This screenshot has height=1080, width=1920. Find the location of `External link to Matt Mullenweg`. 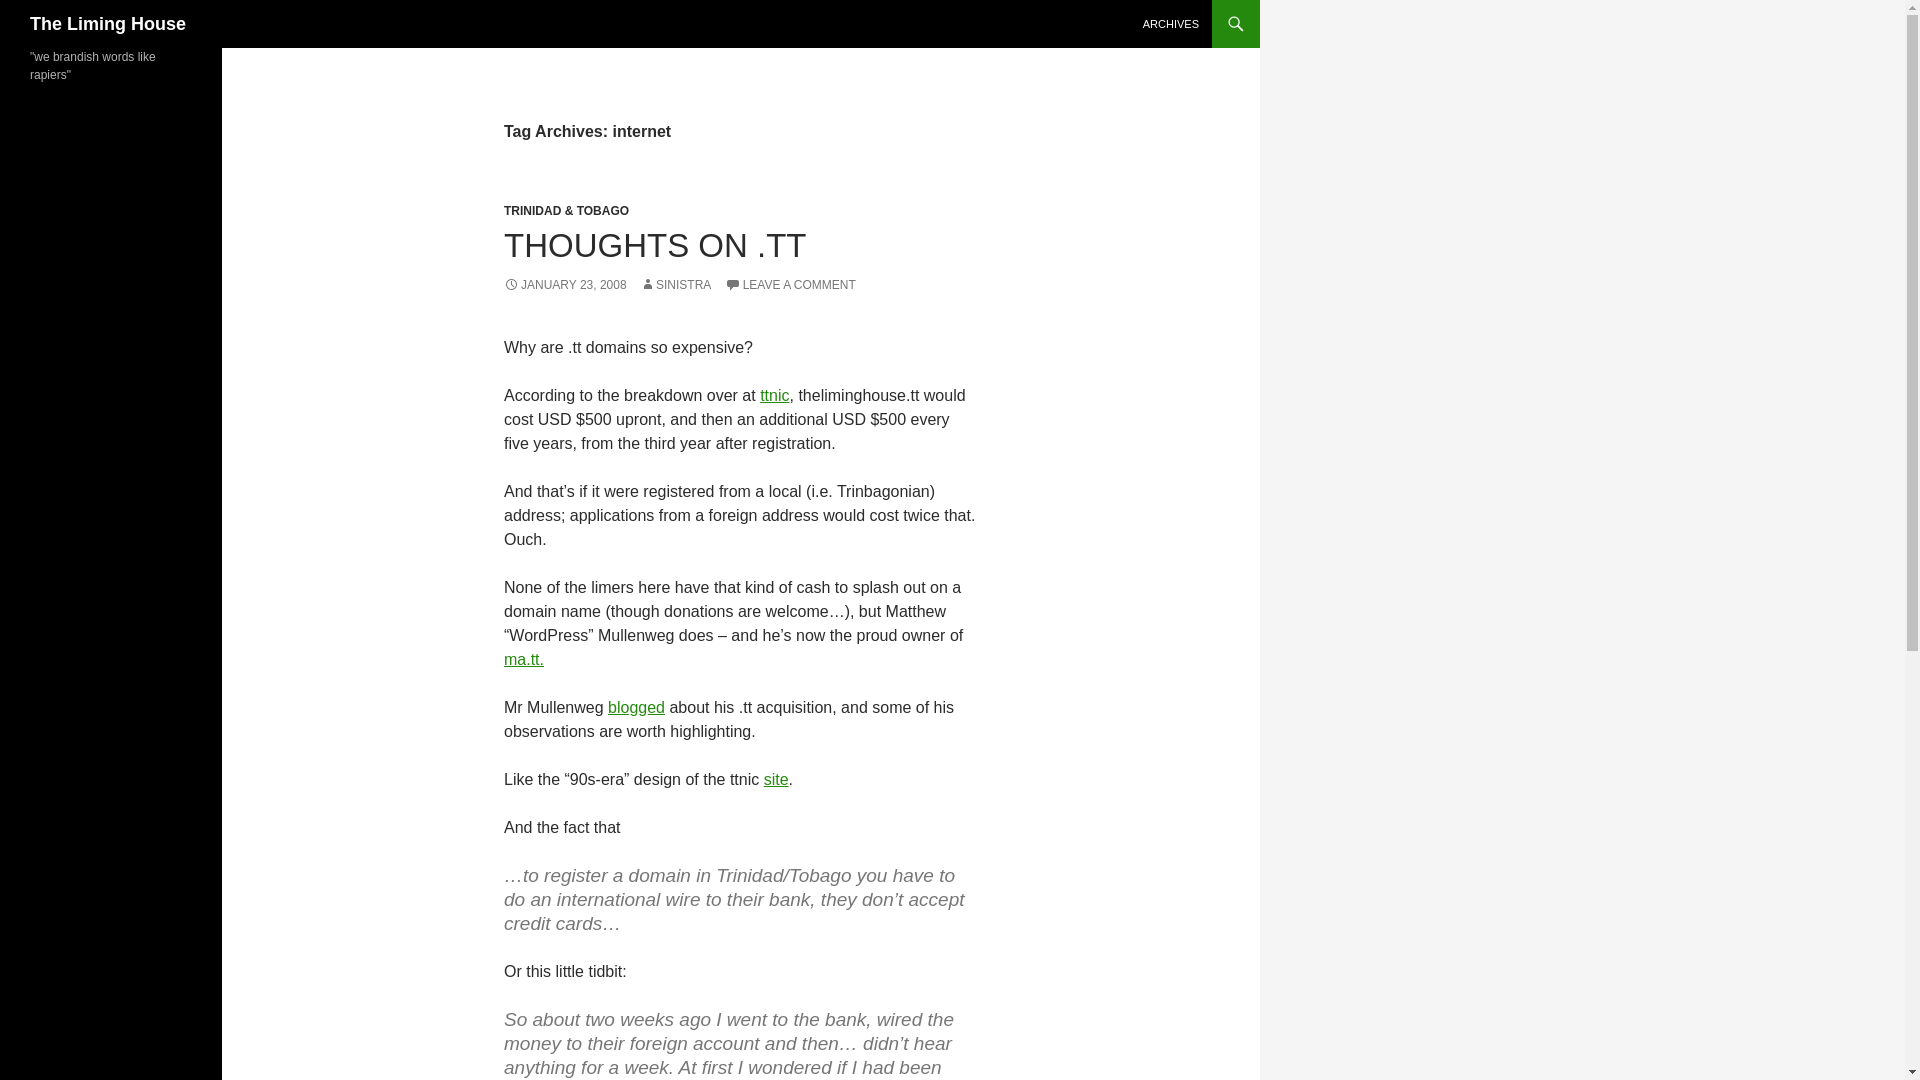

External link to Matt Mullenweg is located at coordinates (636, 707).